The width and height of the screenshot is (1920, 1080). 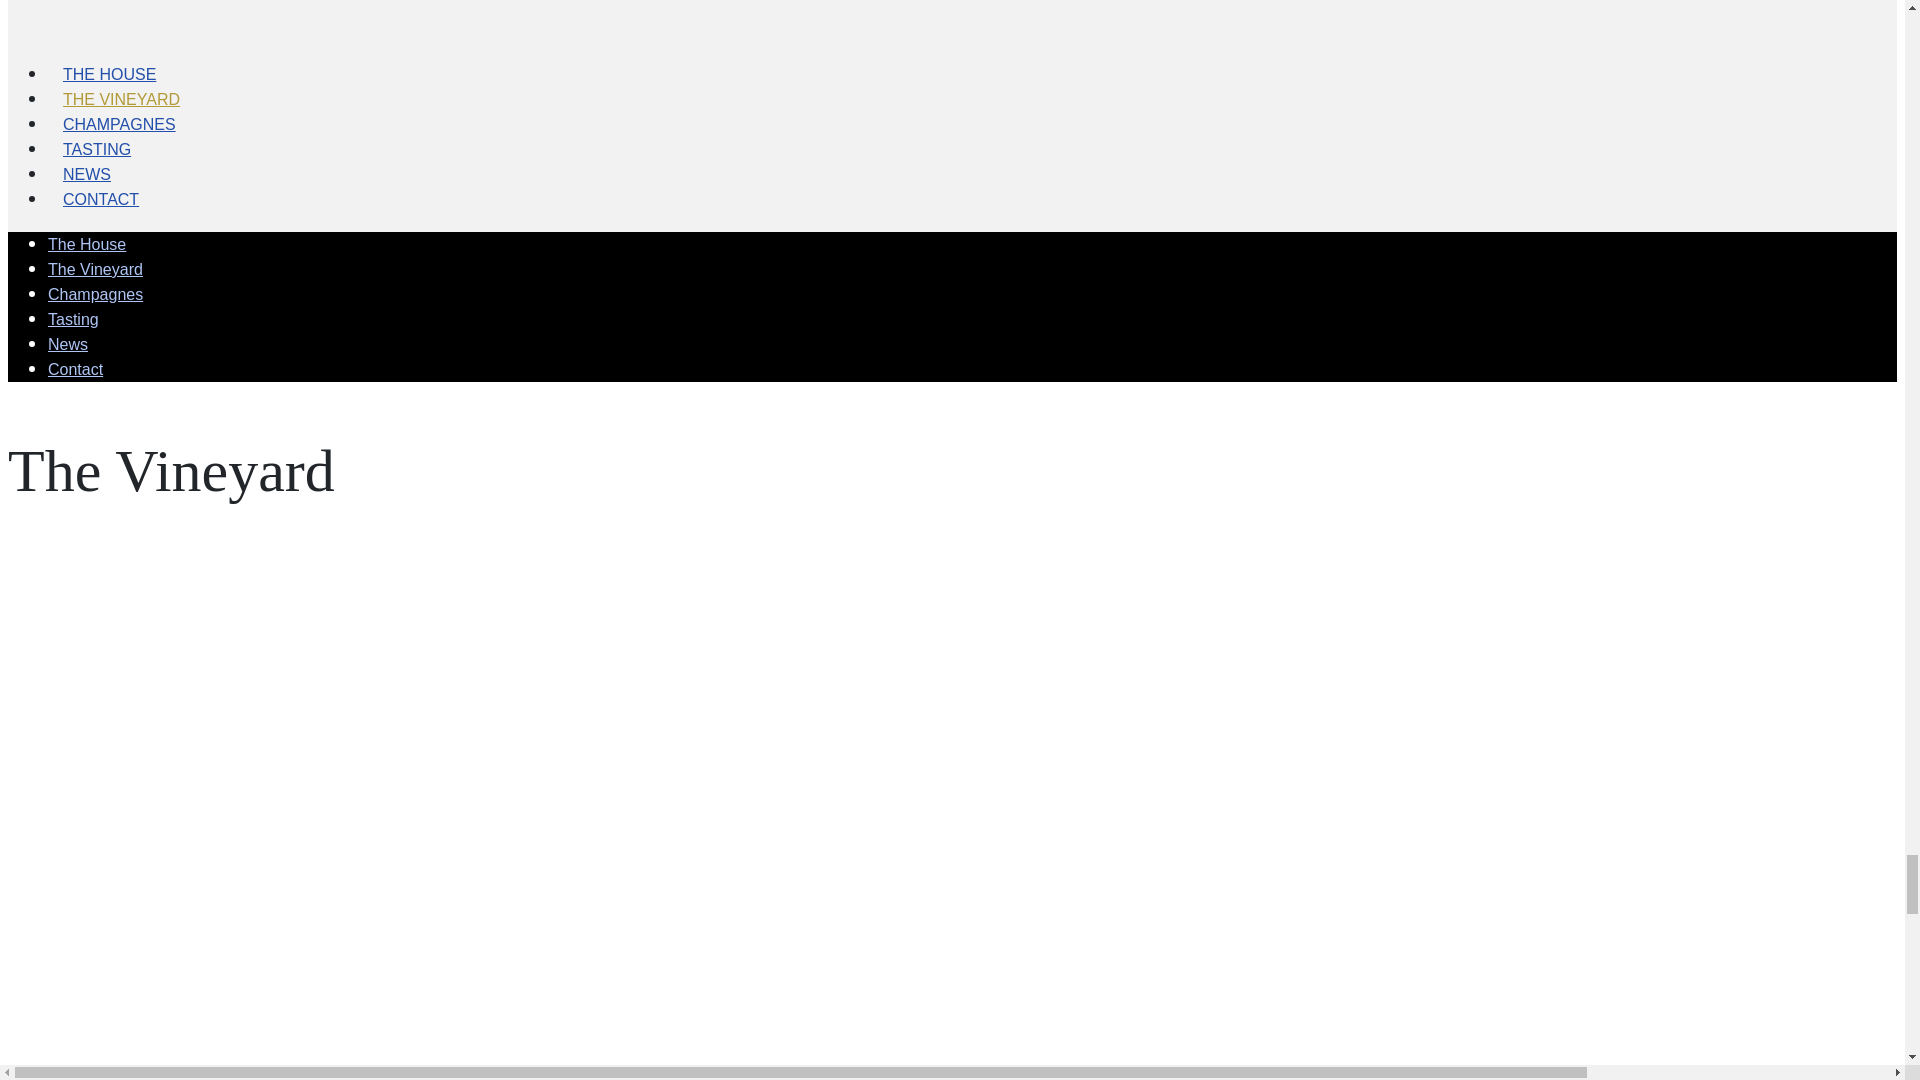 What do you see at coordinates (122, 99) in the screenshot?
I see `THE VINEYARD` at bounding box center [122, 99].